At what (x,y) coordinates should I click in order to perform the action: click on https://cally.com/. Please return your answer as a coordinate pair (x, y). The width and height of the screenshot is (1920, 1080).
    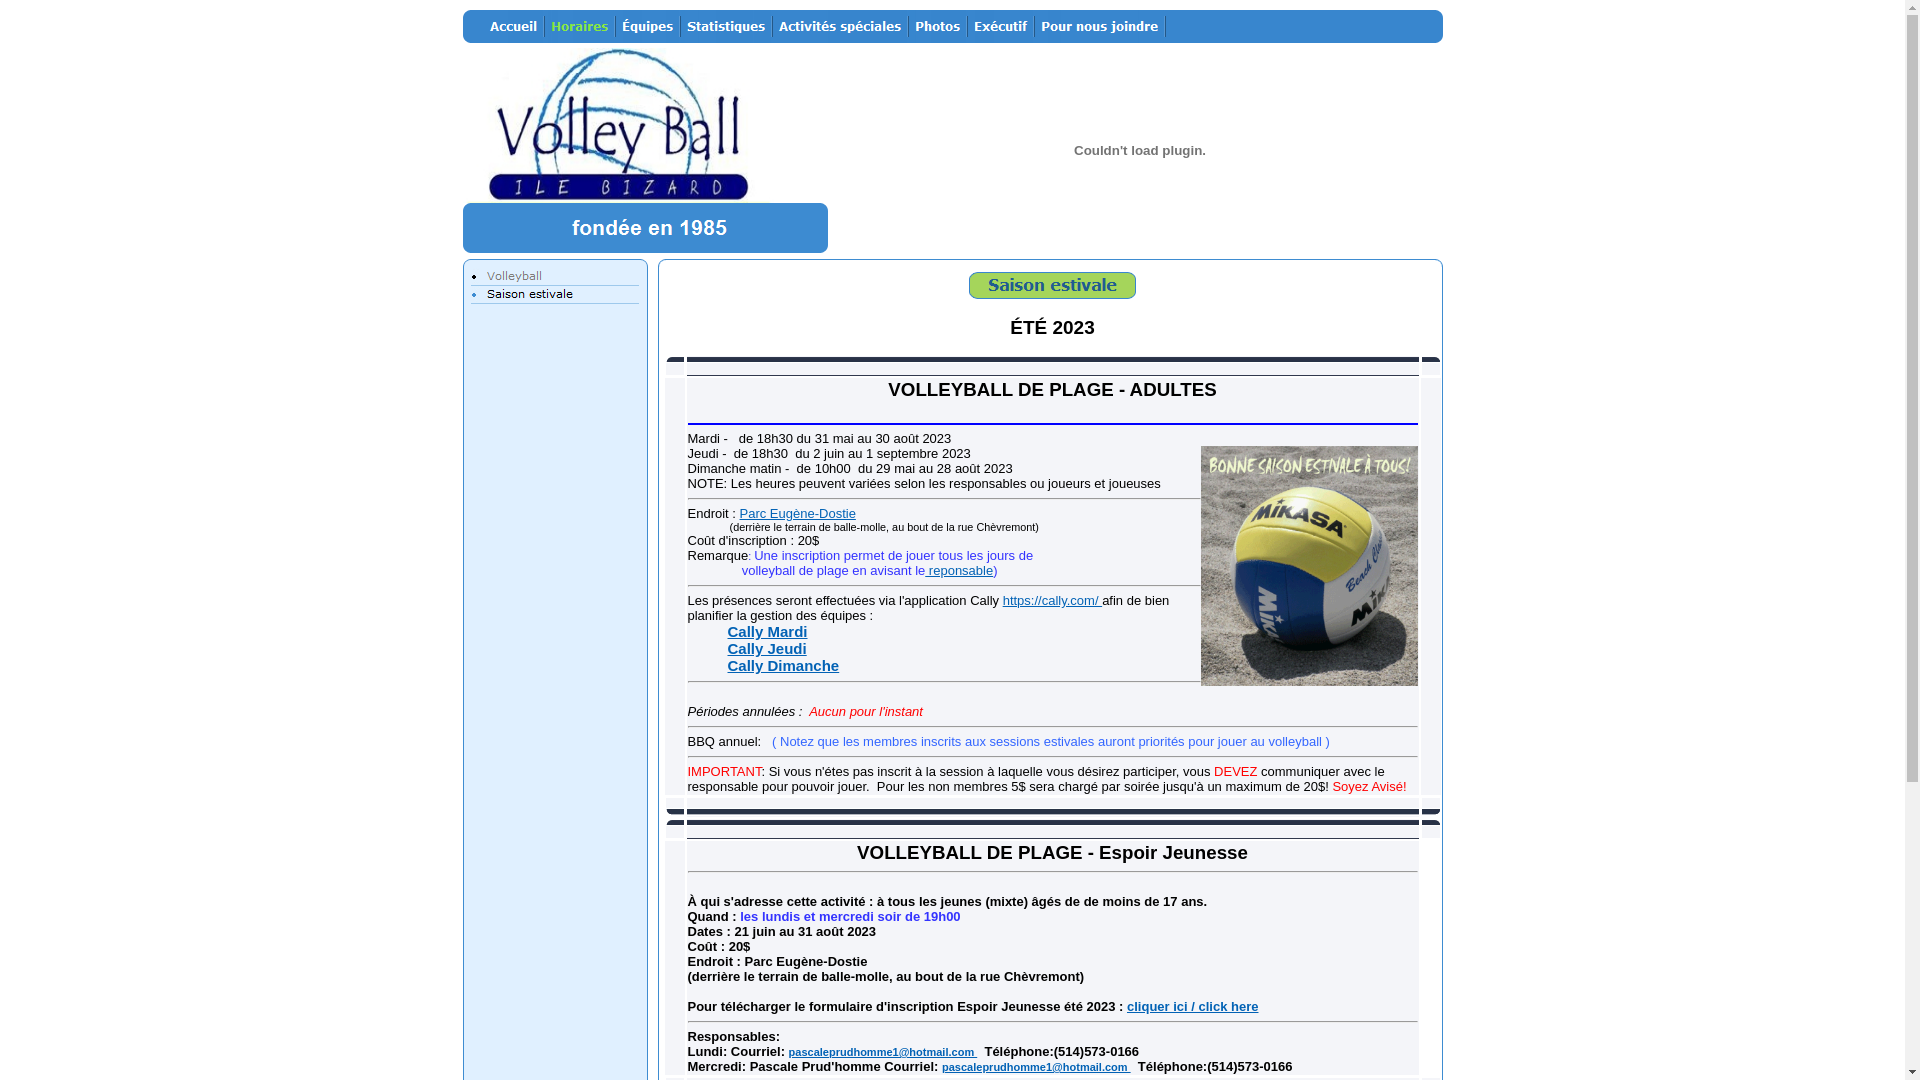
    Looking at the image, I should click on (1052, 600).